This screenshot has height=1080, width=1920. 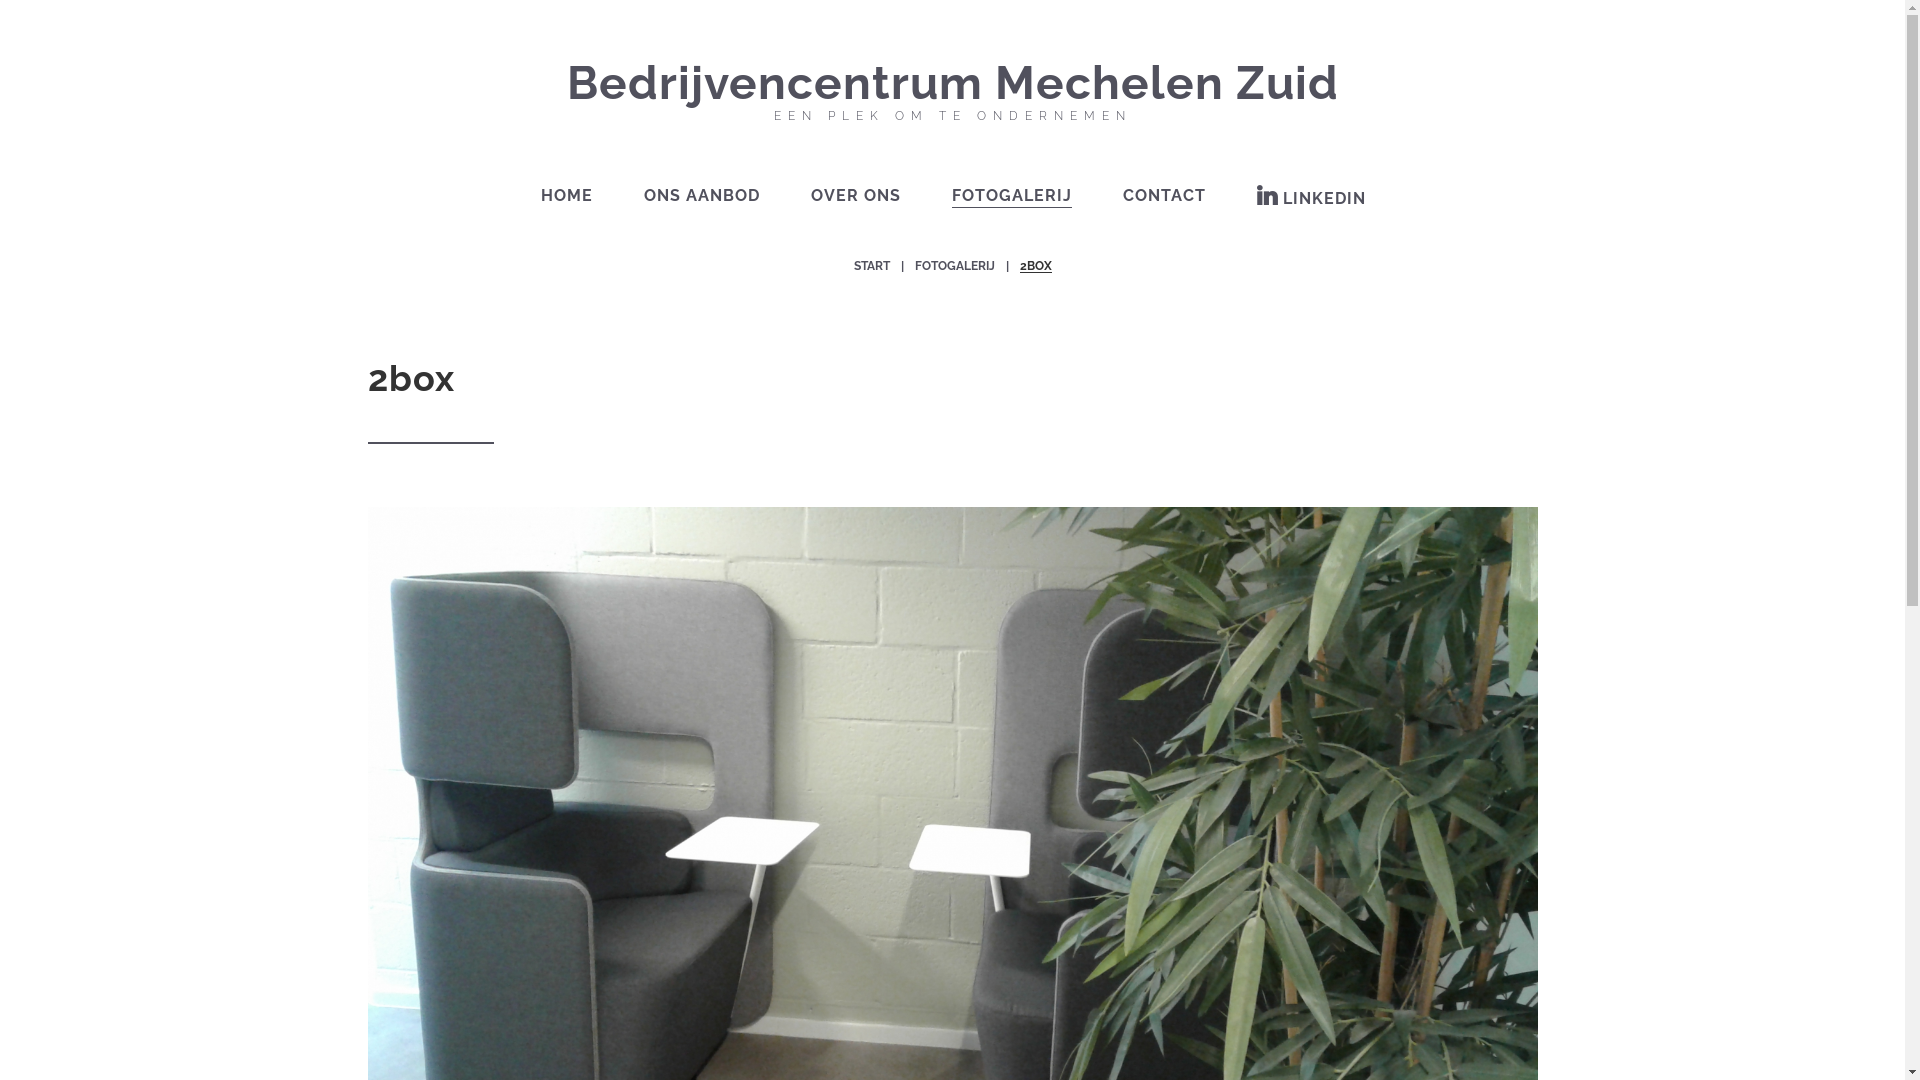 I want to click on LINKEDIN, so click(x=1310, y=198).